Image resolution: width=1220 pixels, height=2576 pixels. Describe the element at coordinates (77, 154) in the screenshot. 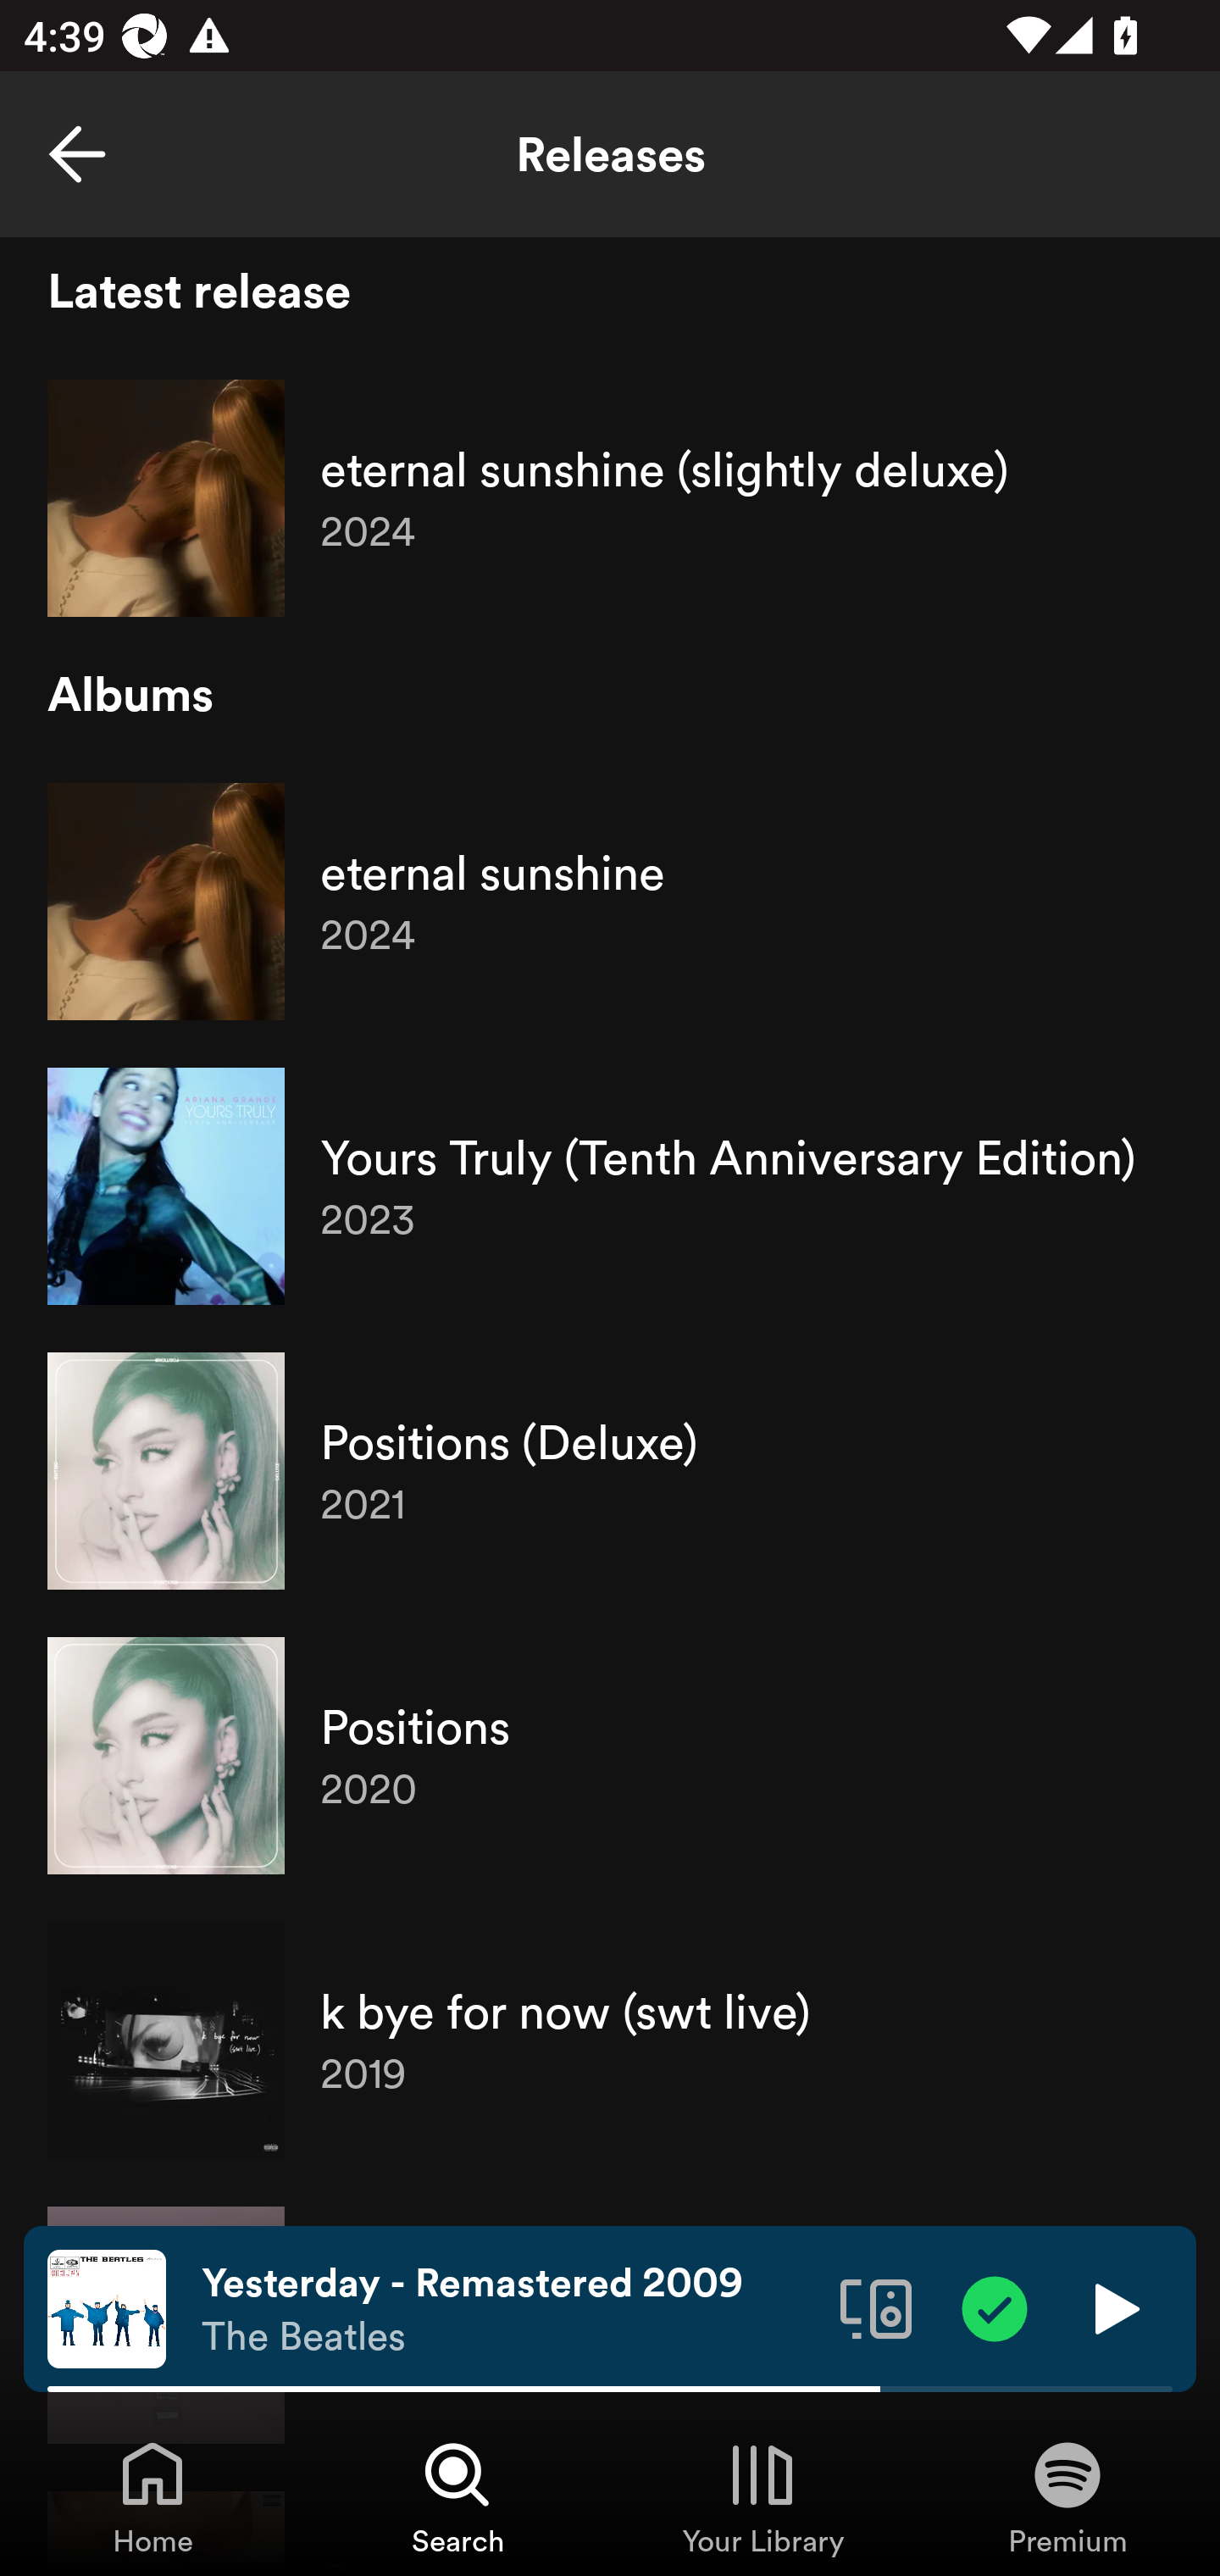

I see `Back` at that location.